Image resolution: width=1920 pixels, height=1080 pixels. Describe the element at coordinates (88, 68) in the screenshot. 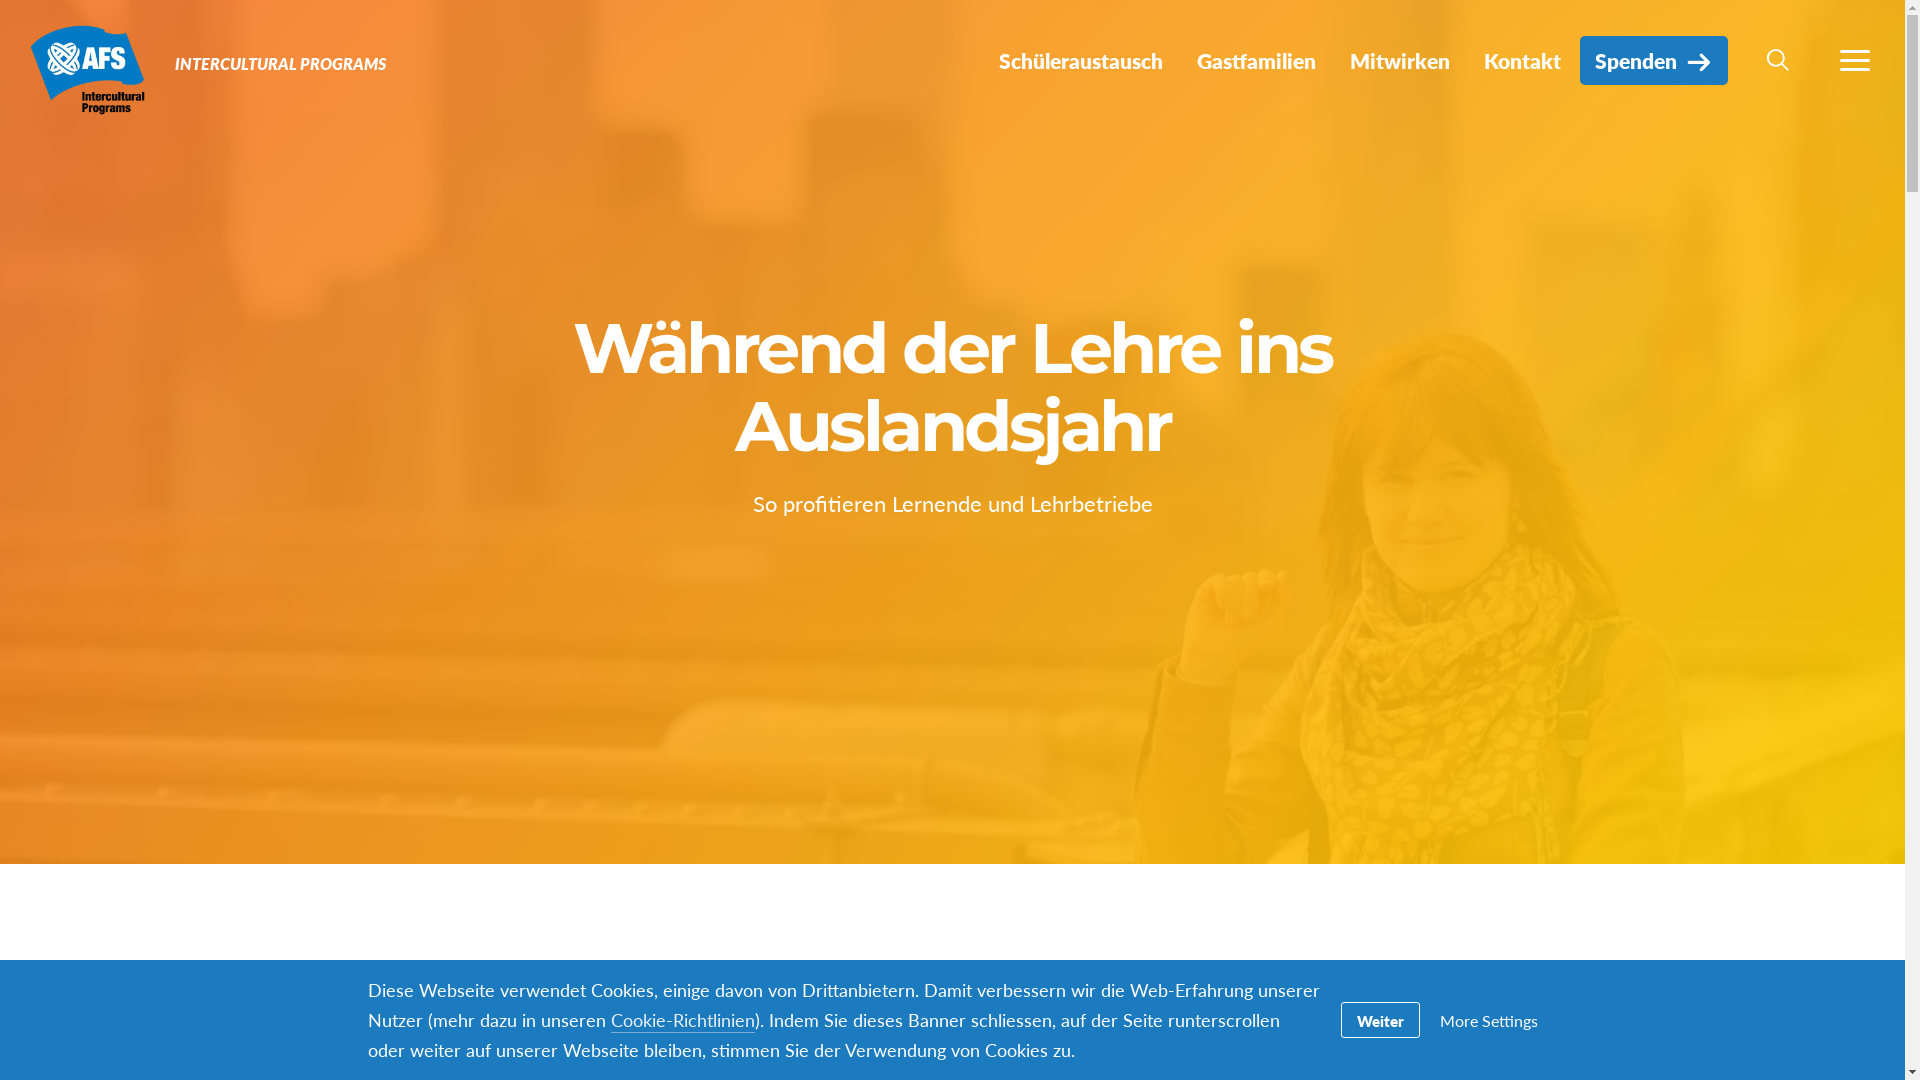

I see `Intercultural Programs` at that location.